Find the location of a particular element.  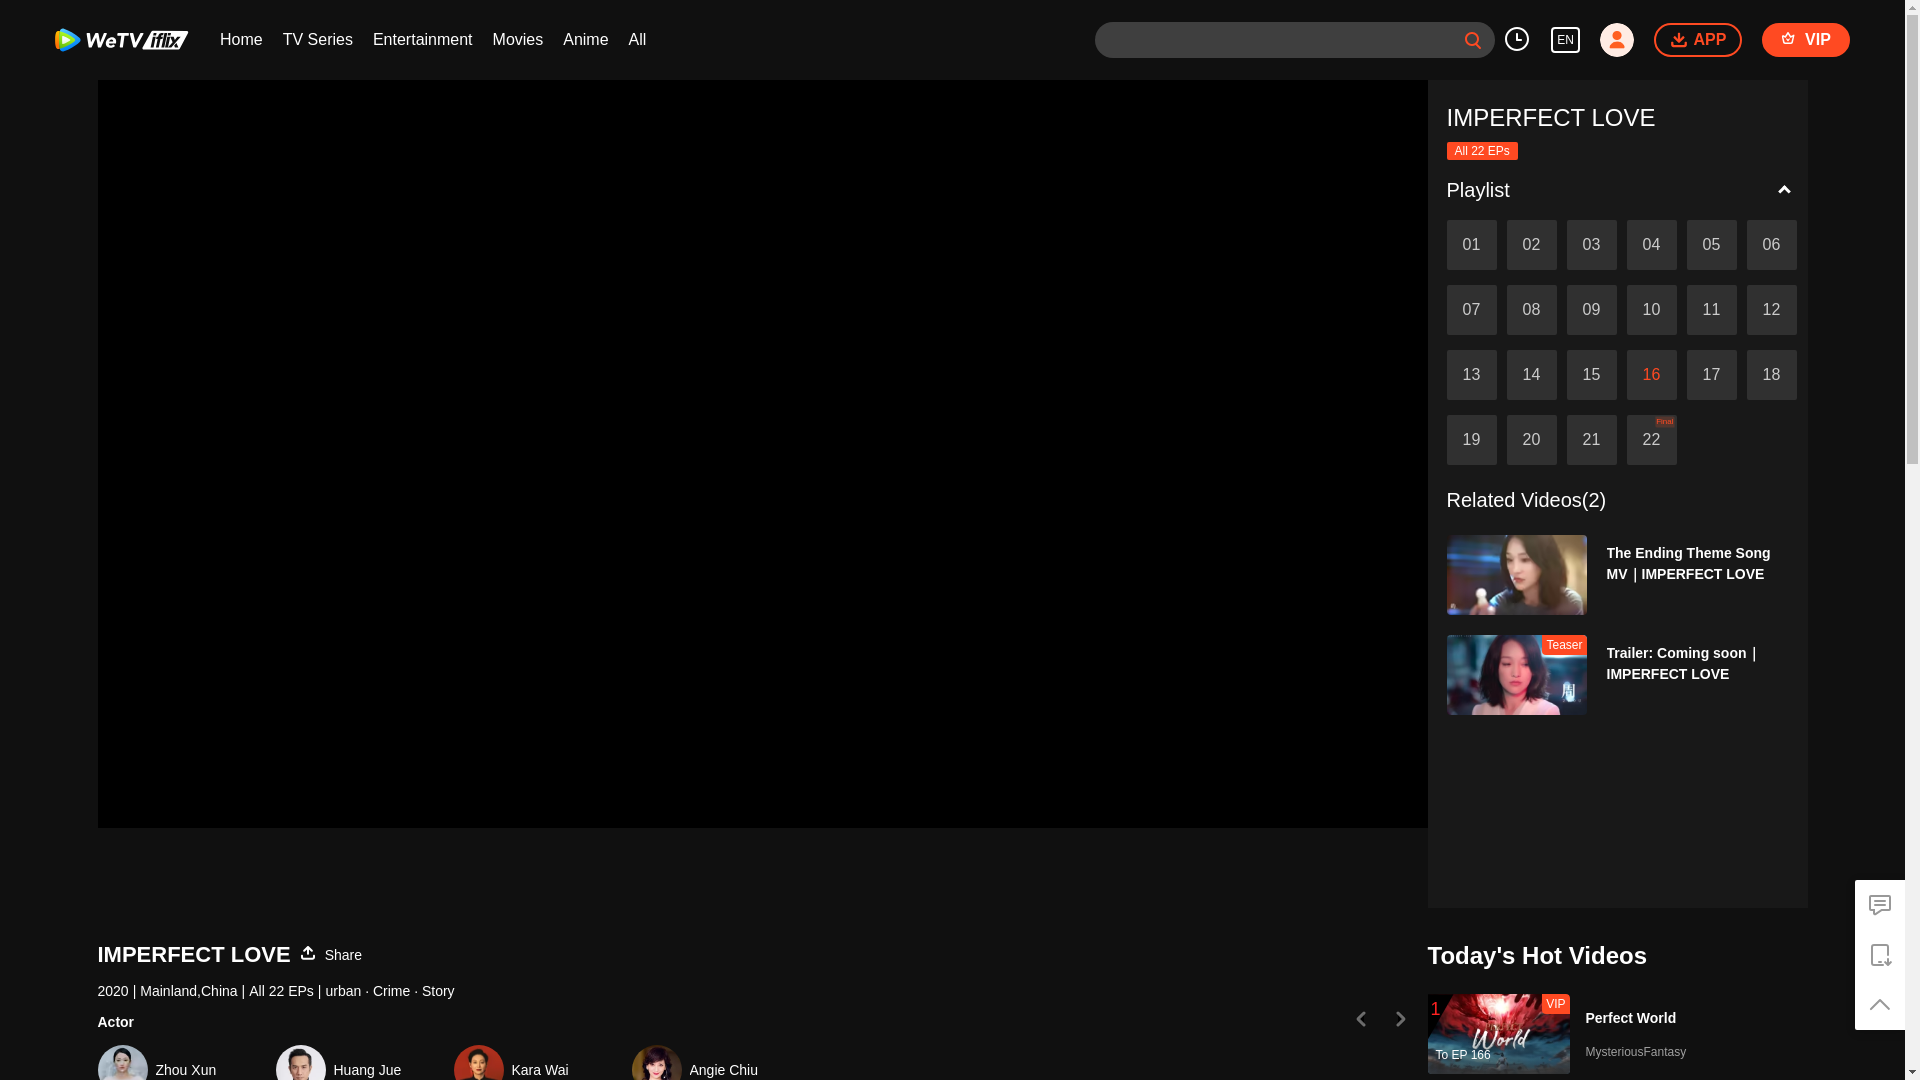

Anime is located at coordinates (585, 40).